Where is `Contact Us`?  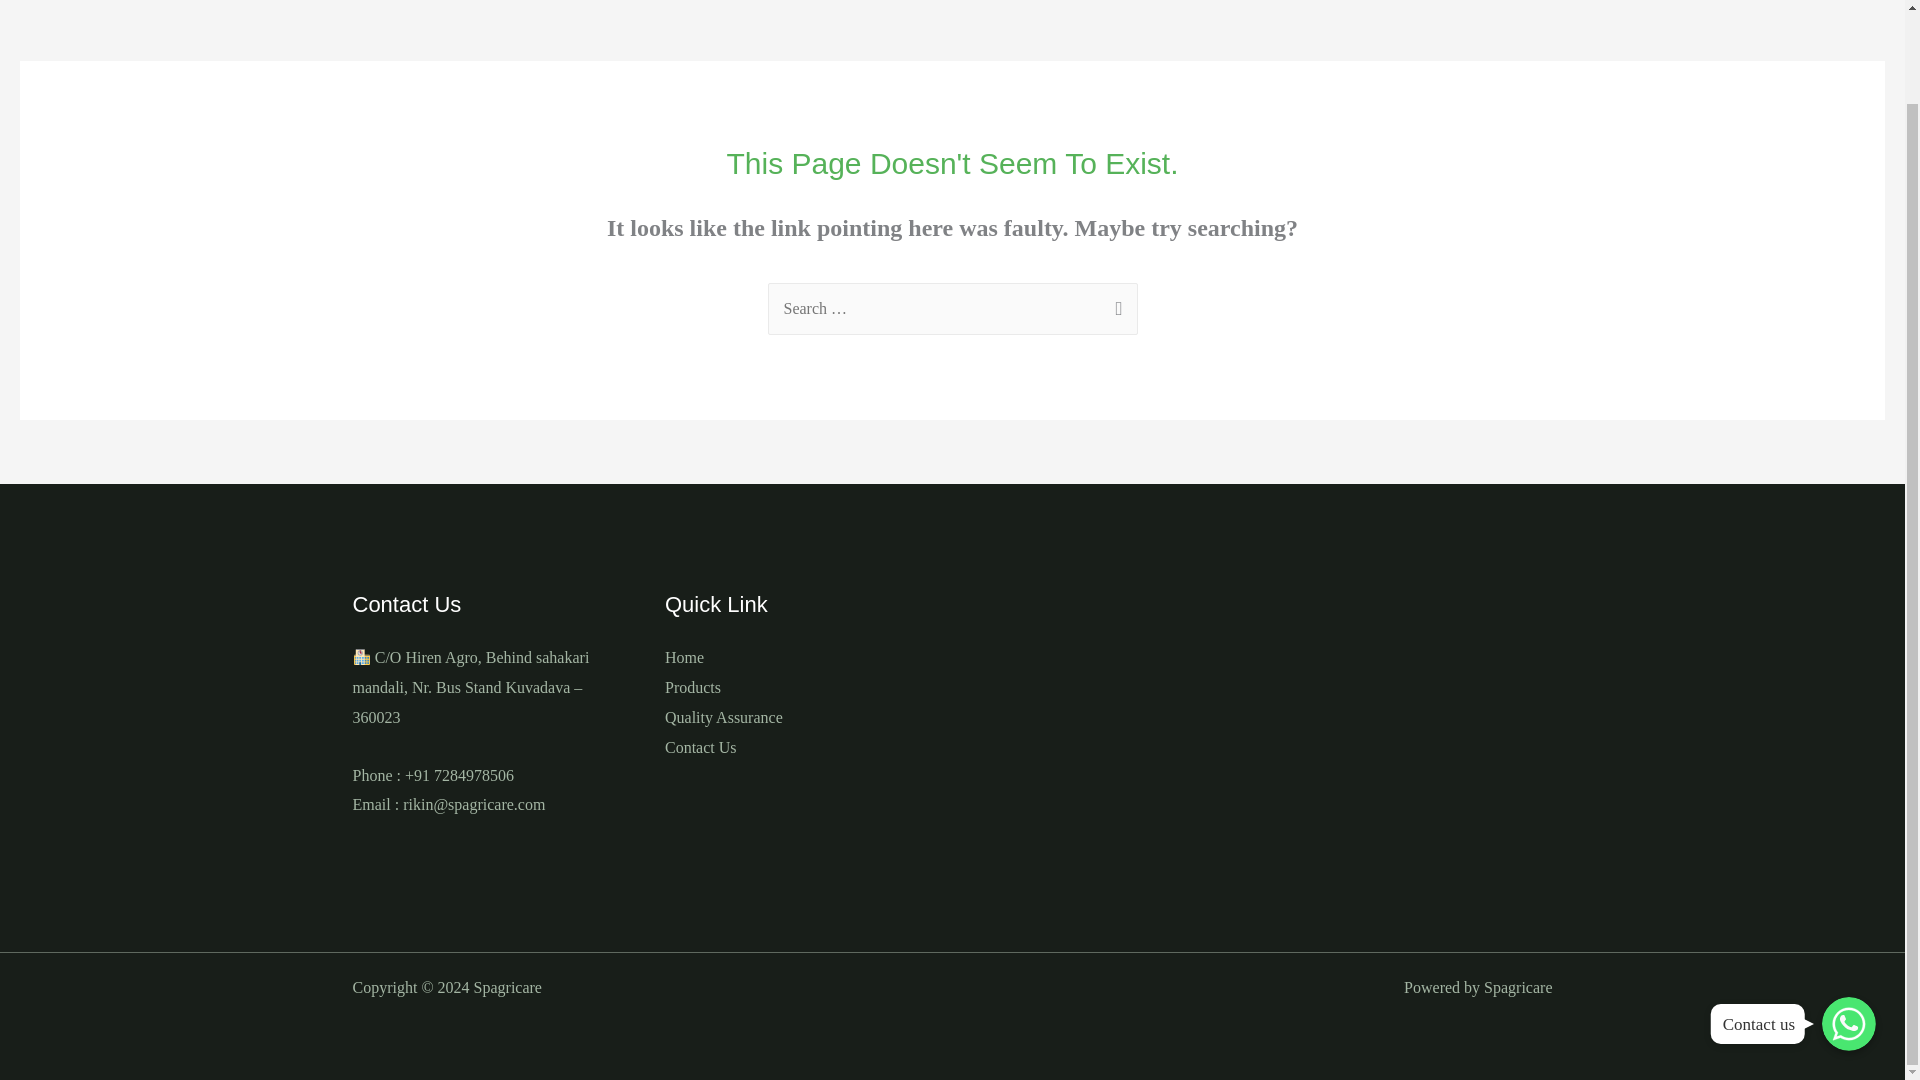 Contact Us is located at coordinates (700, 747).